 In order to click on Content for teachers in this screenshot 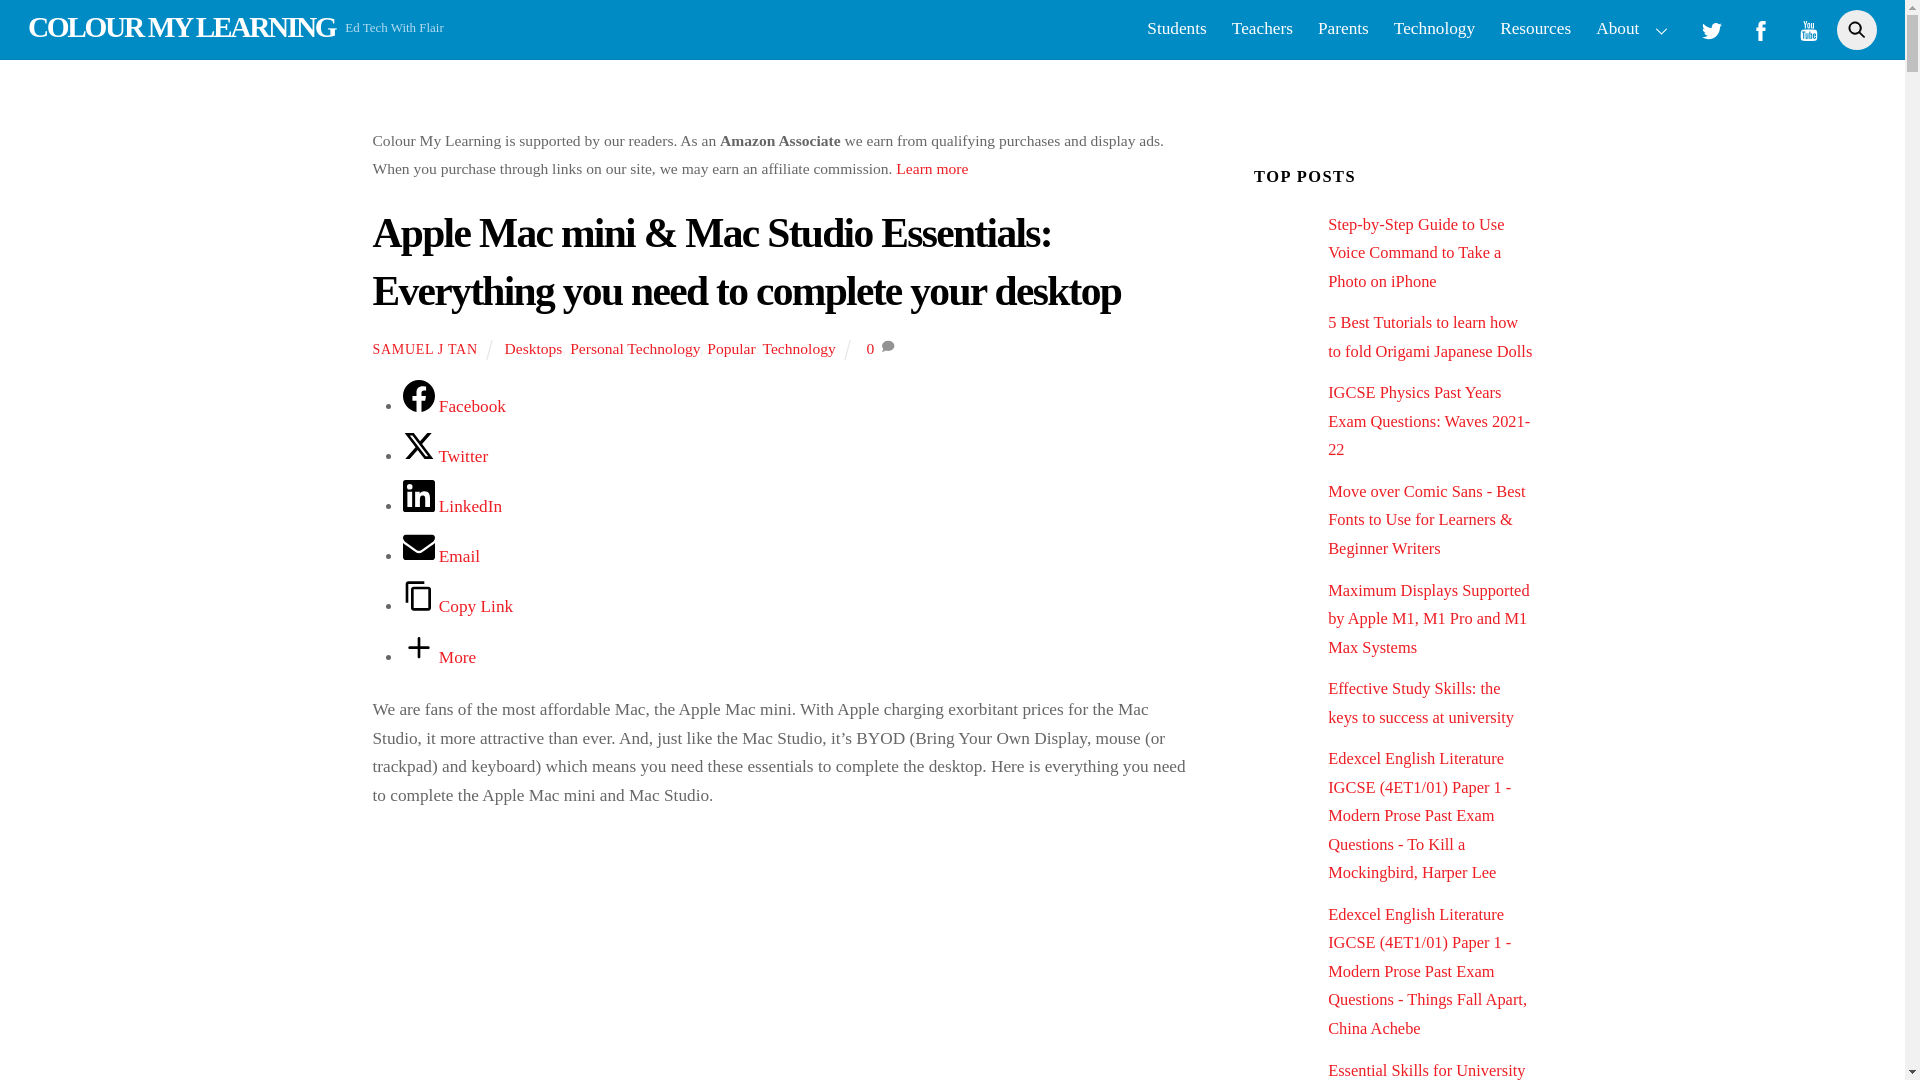, I will do `click(1262, 30)`.